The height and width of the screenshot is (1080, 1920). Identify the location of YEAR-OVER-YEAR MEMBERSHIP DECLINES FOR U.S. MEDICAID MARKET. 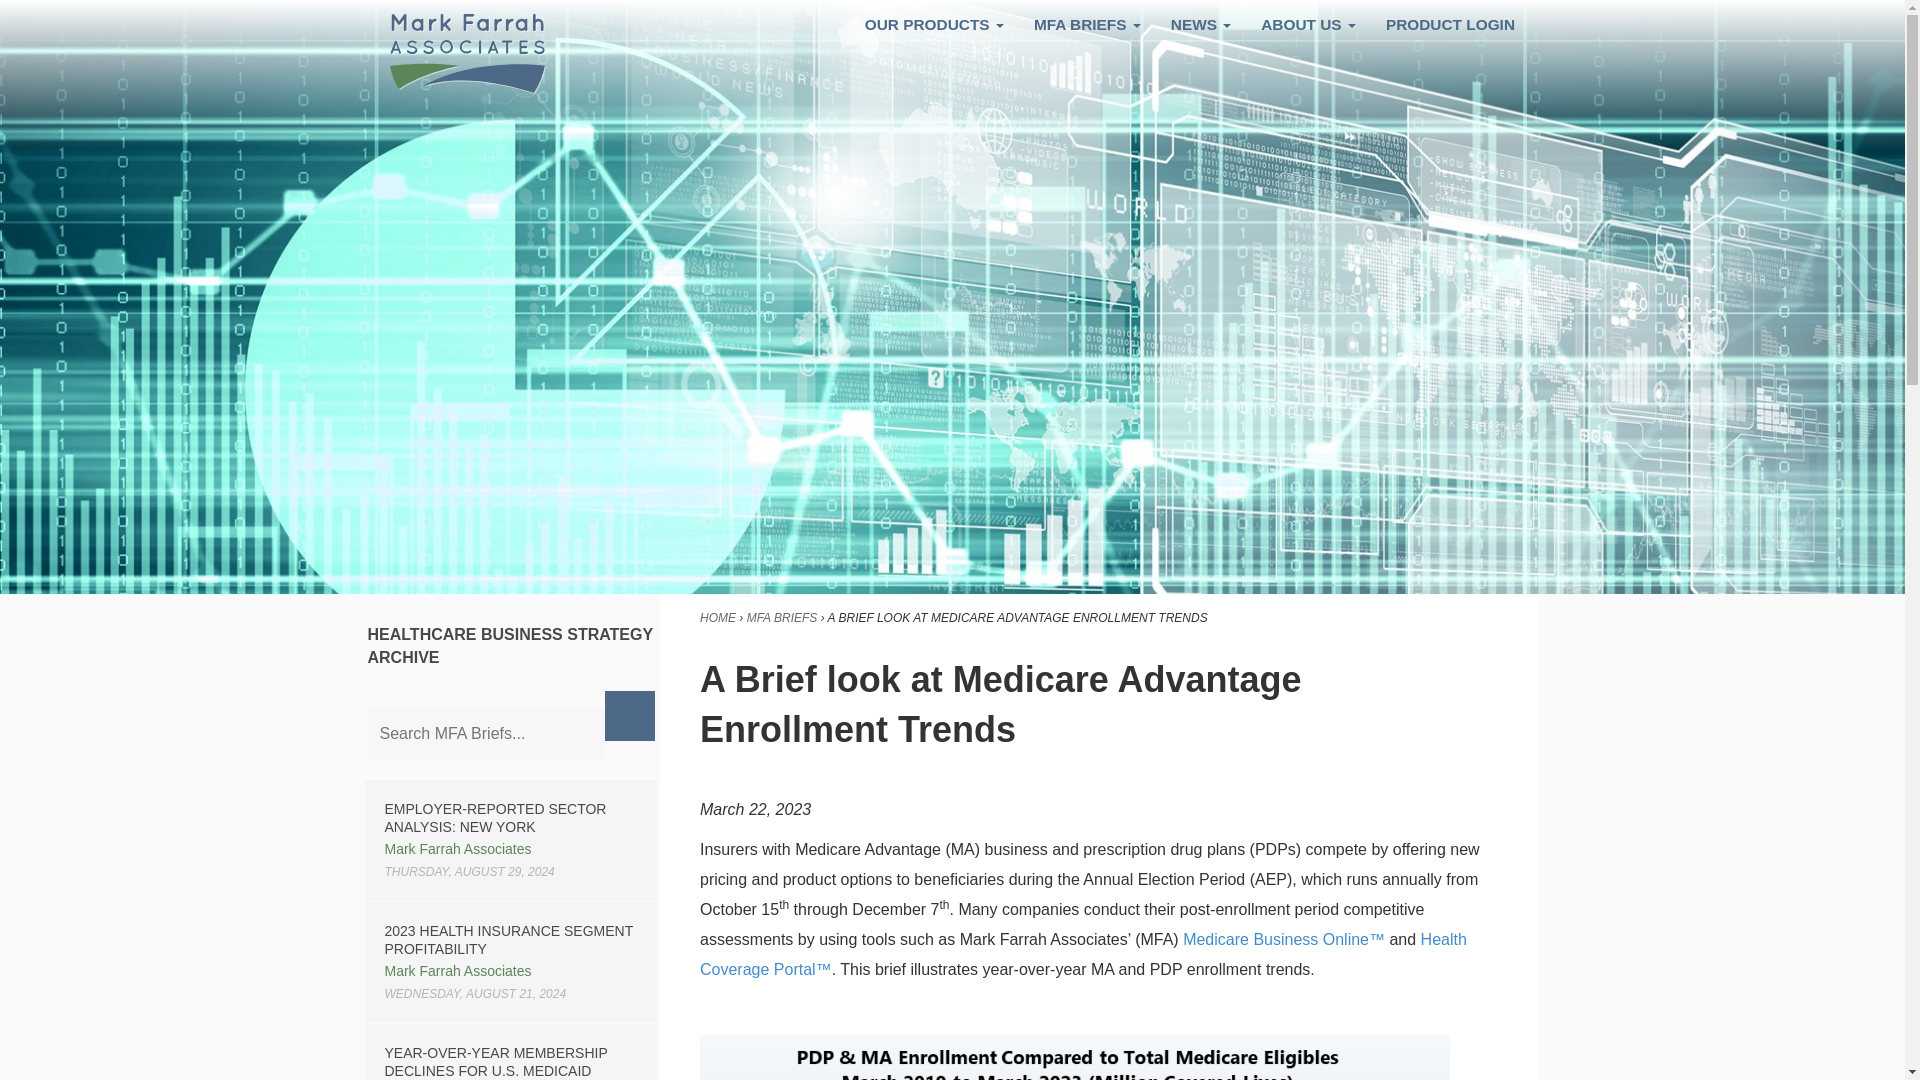
(495, 1062).